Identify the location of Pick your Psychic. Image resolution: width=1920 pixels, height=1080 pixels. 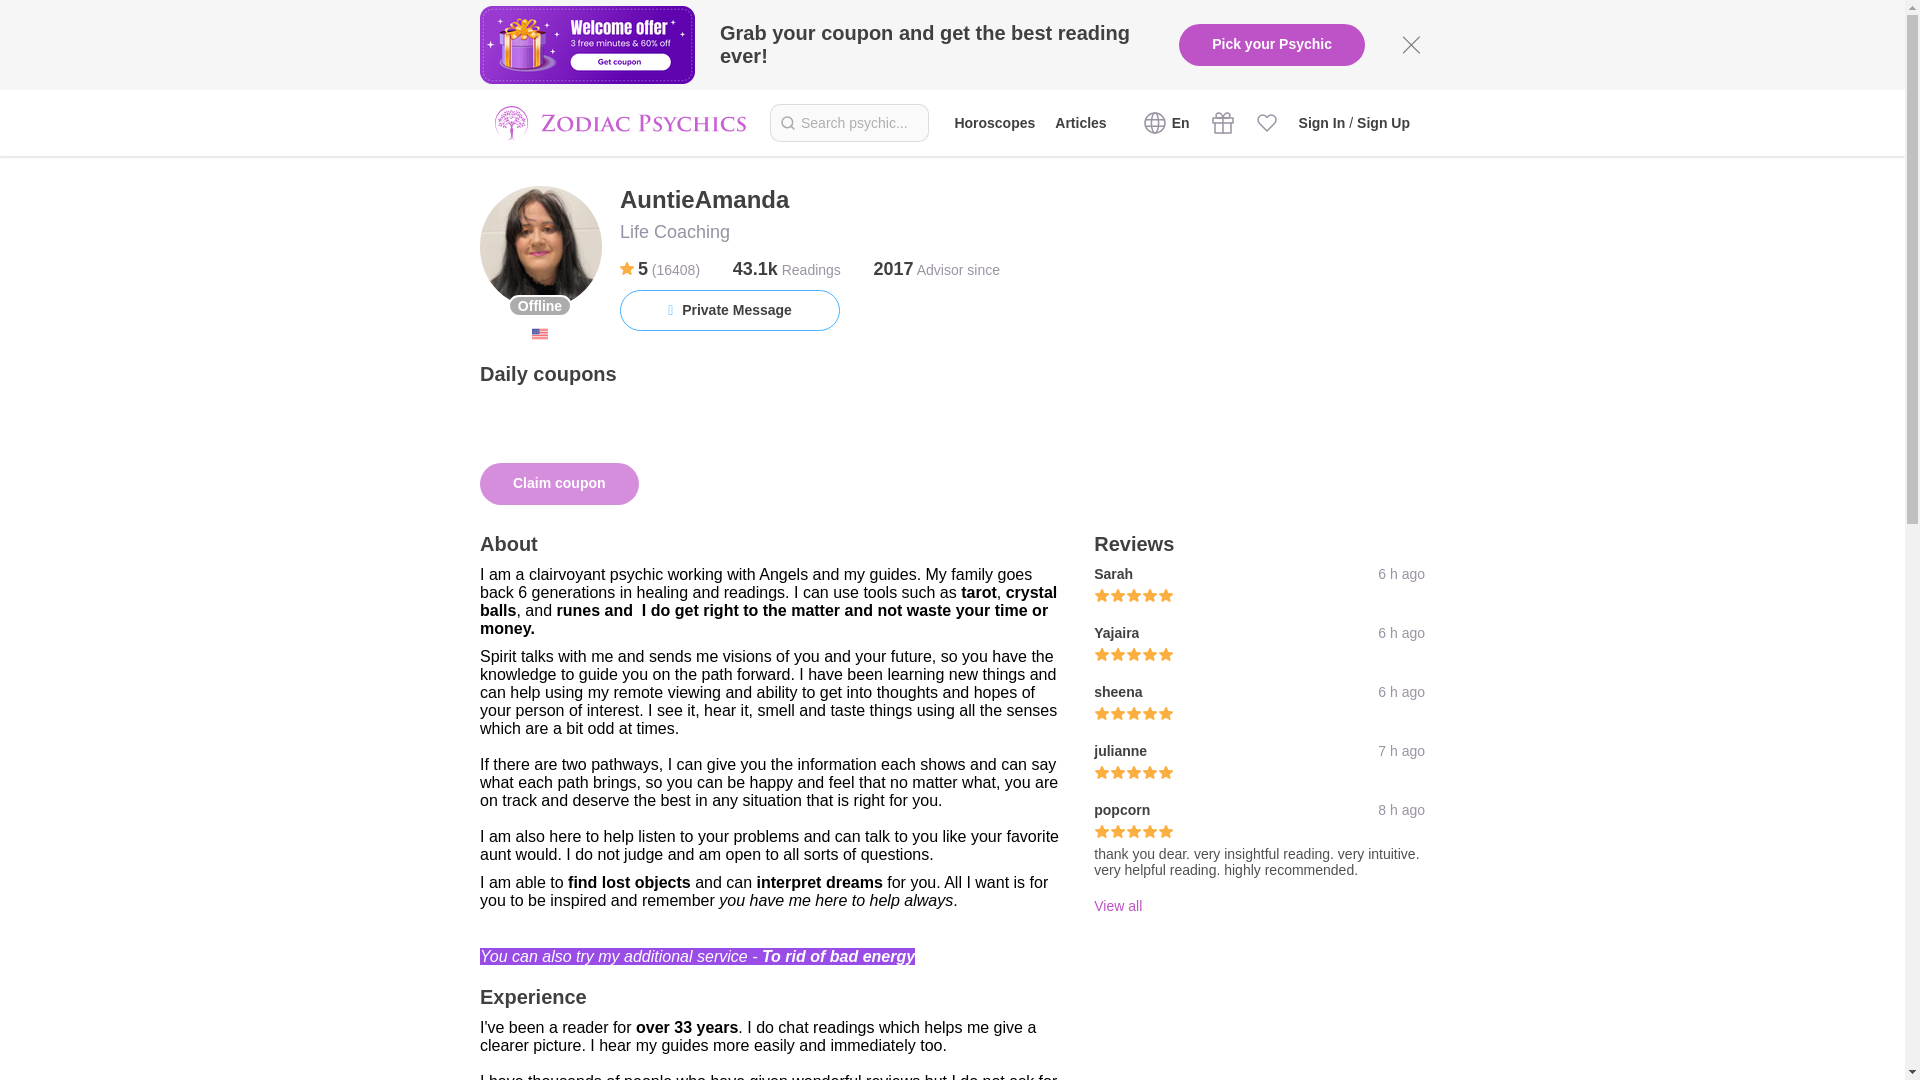
(1272, 44).